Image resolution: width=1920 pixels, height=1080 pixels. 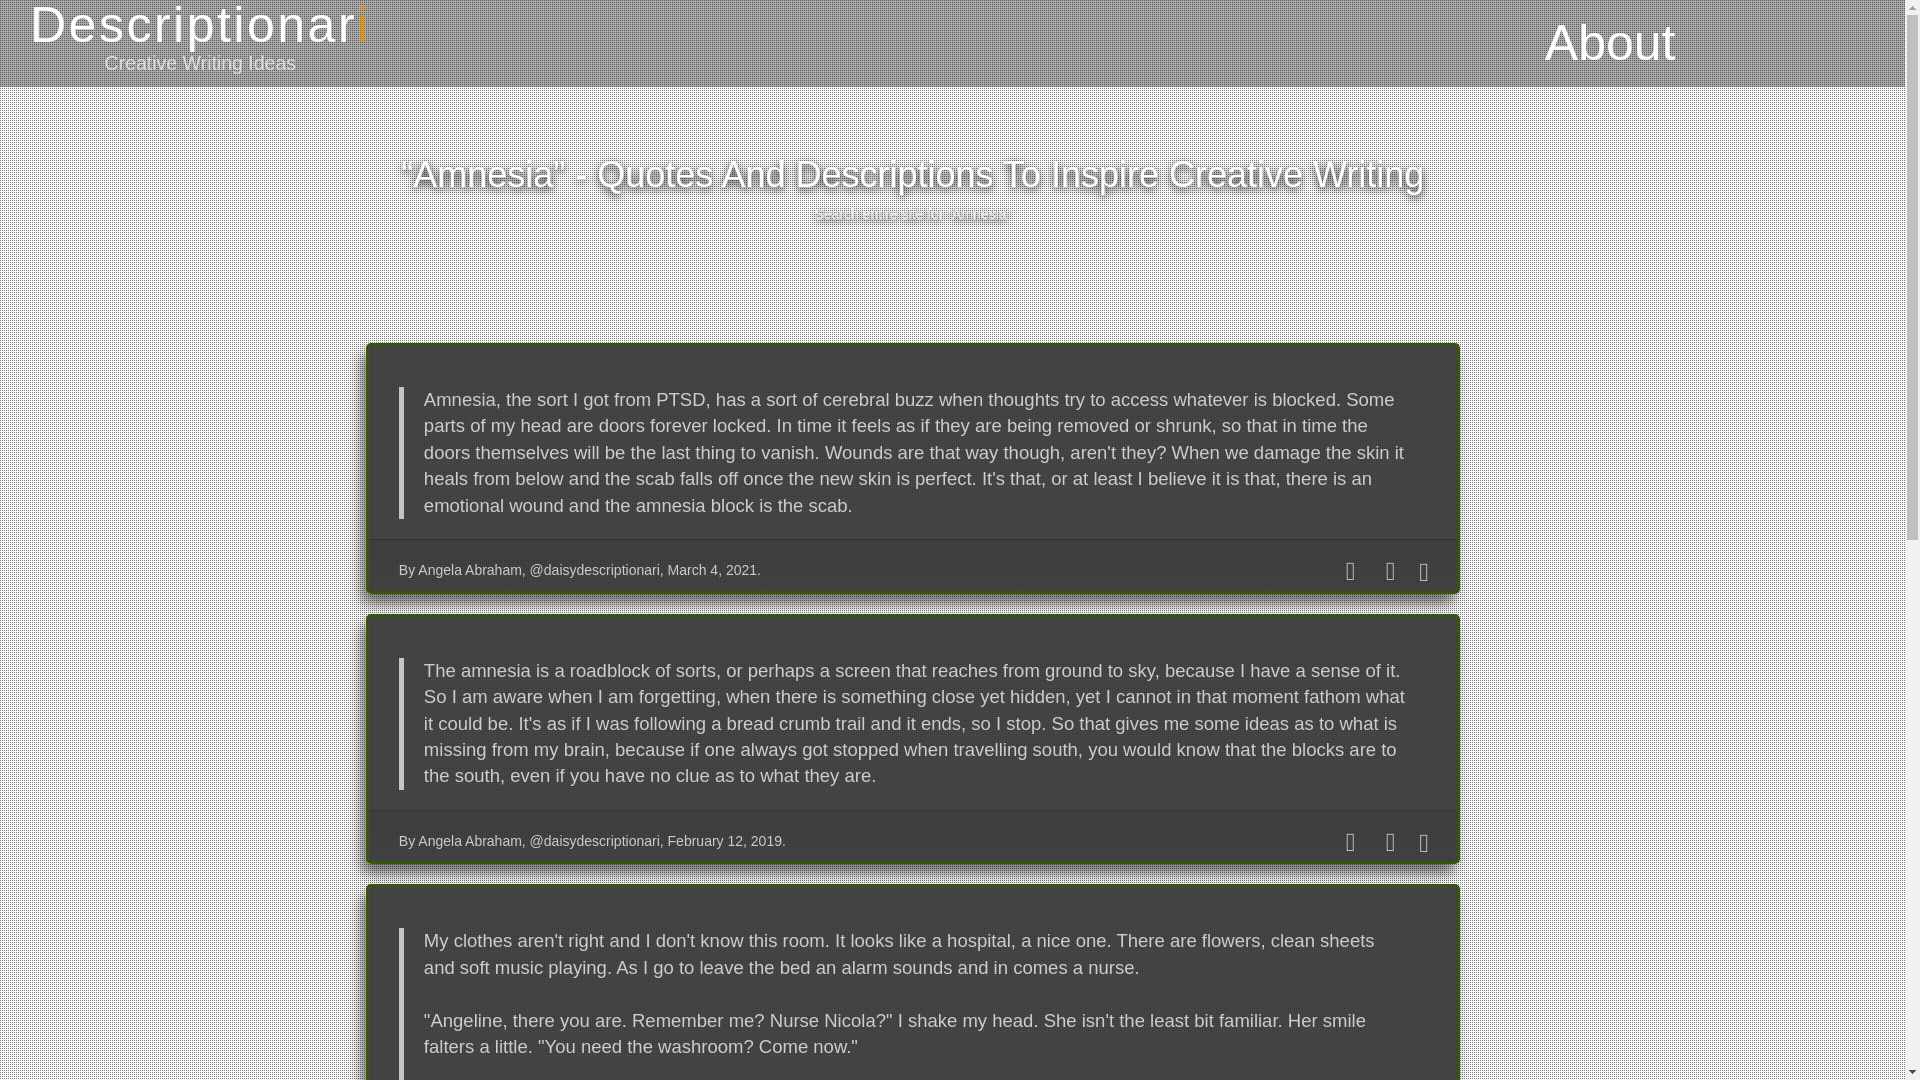 What do you see at coordinates (1610, 40) in the screenshot?
I see `About Descriptionari` at bounding box center [1610, 40].